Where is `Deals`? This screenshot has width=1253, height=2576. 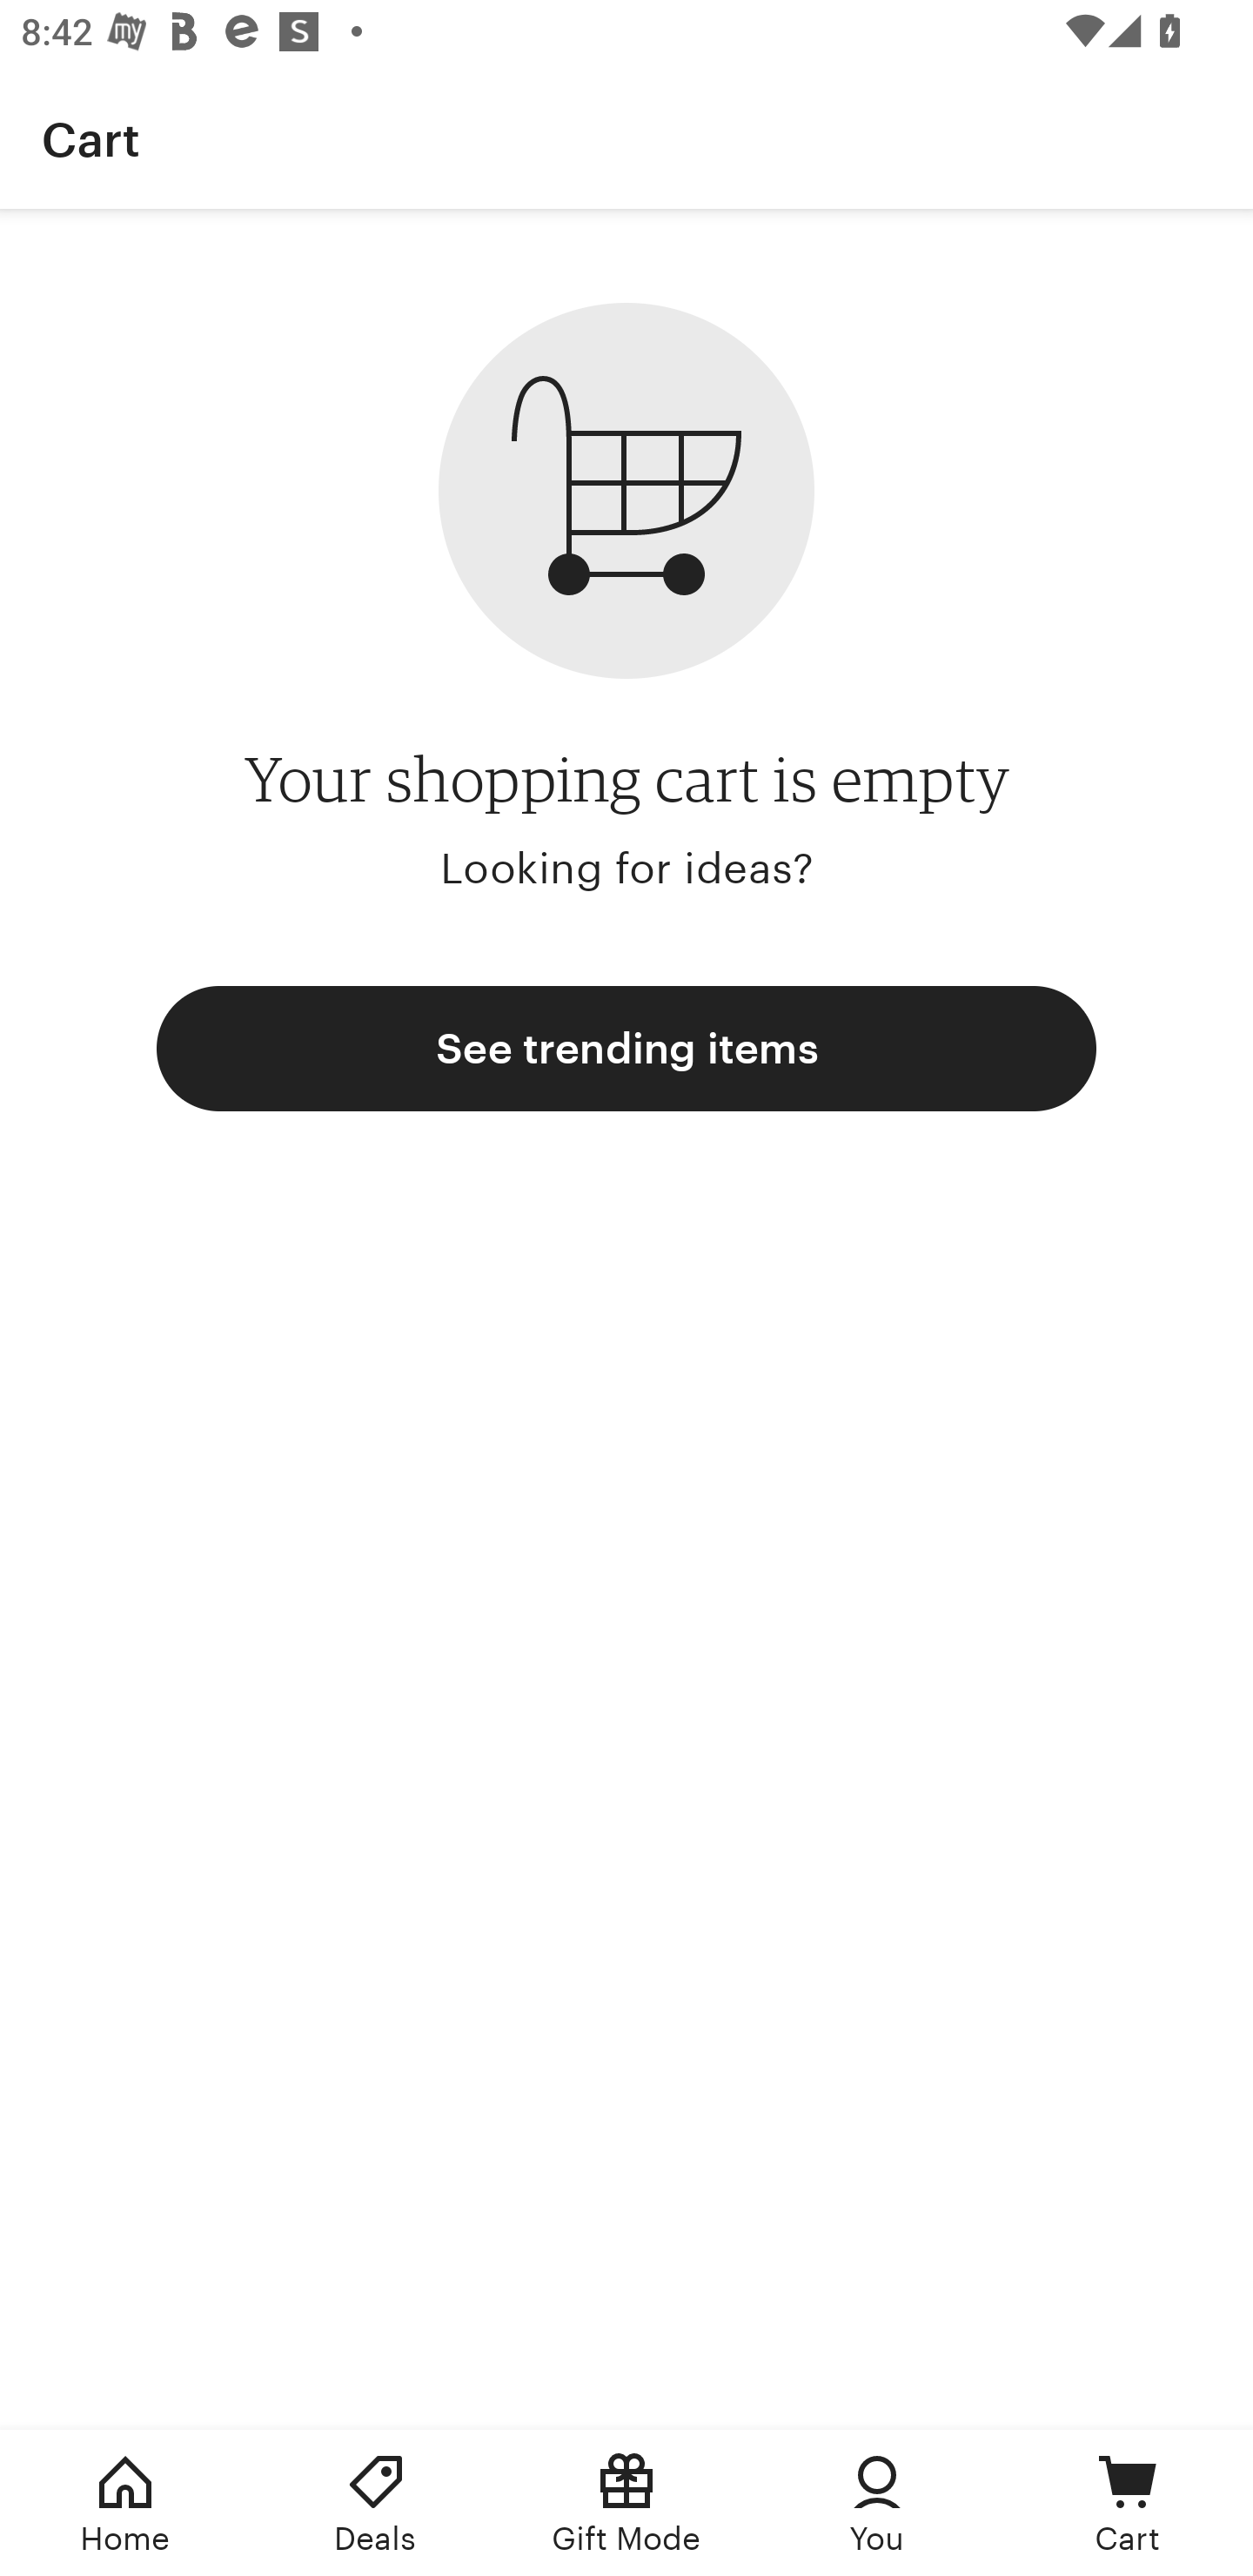
Deals is located at coordinates (376, 2503).